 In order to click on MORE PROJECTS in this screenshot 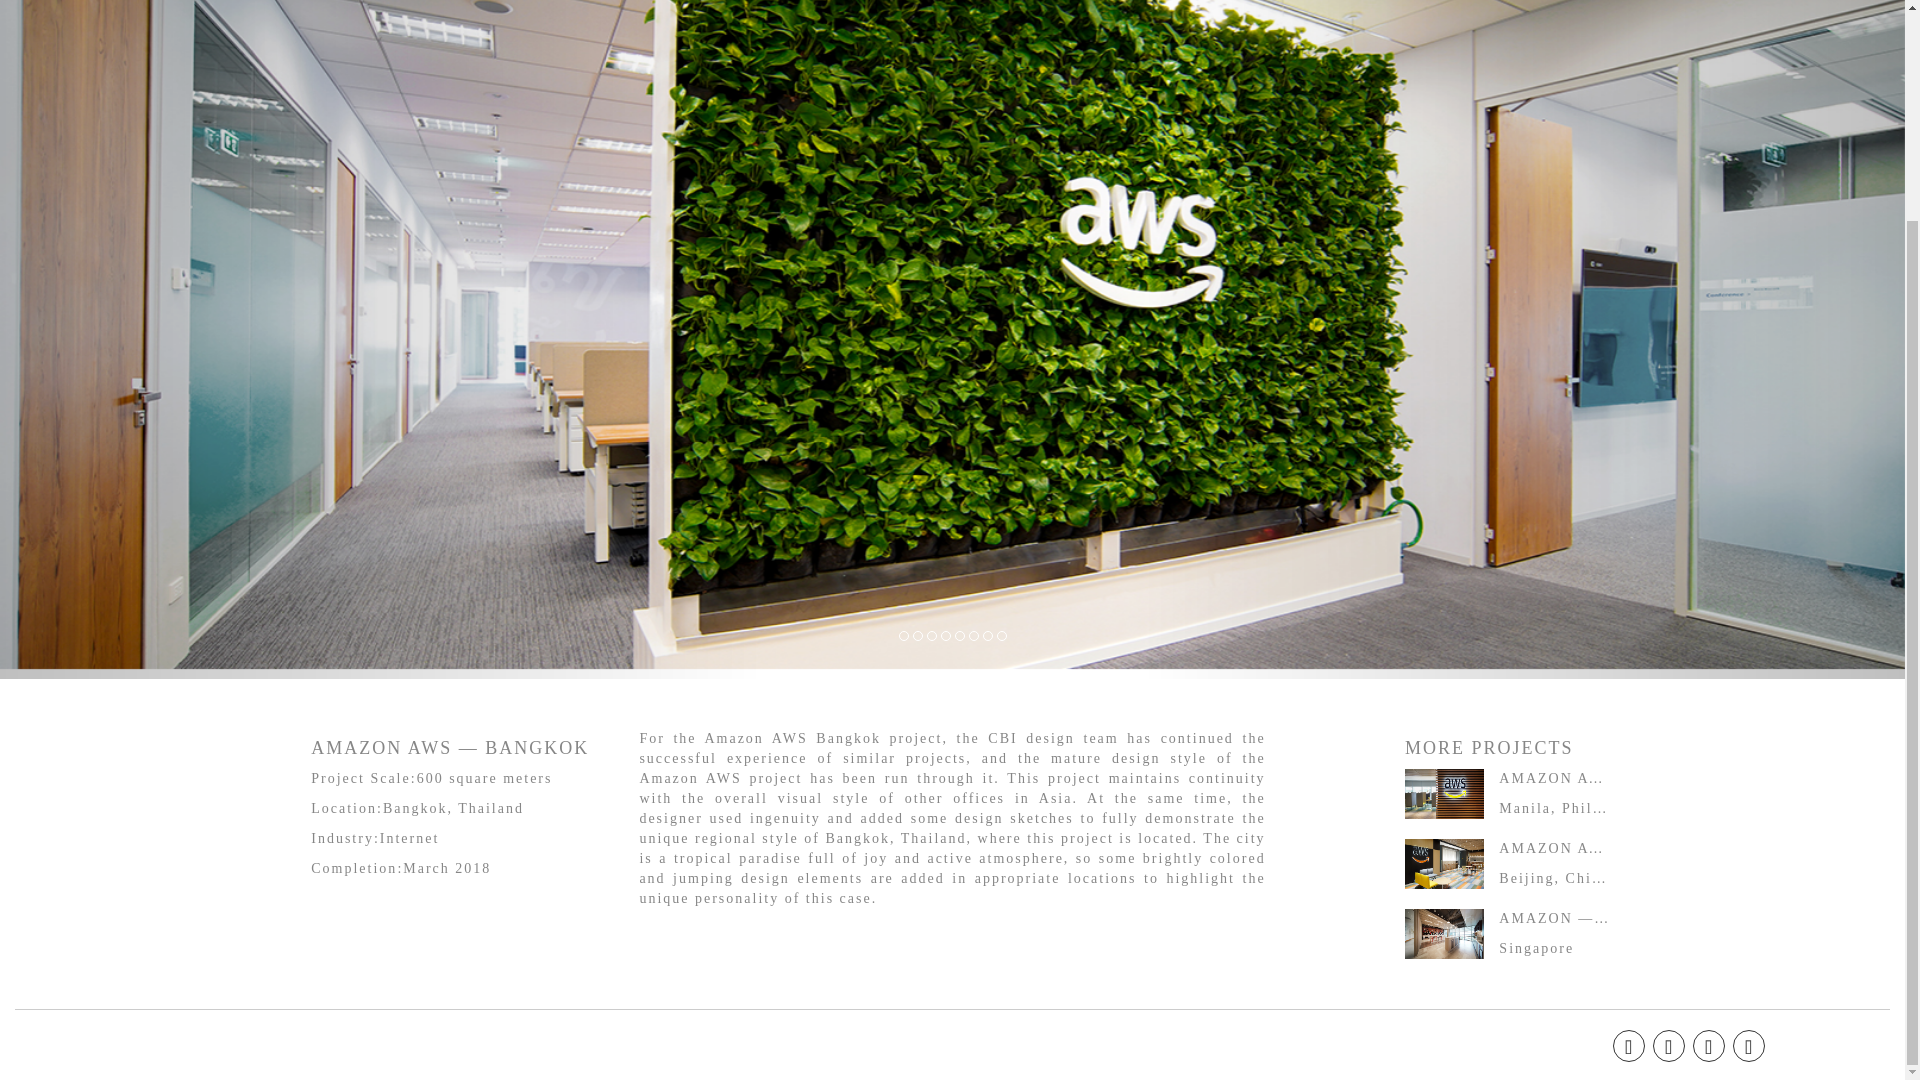, I will do `click(1499, 748)`.